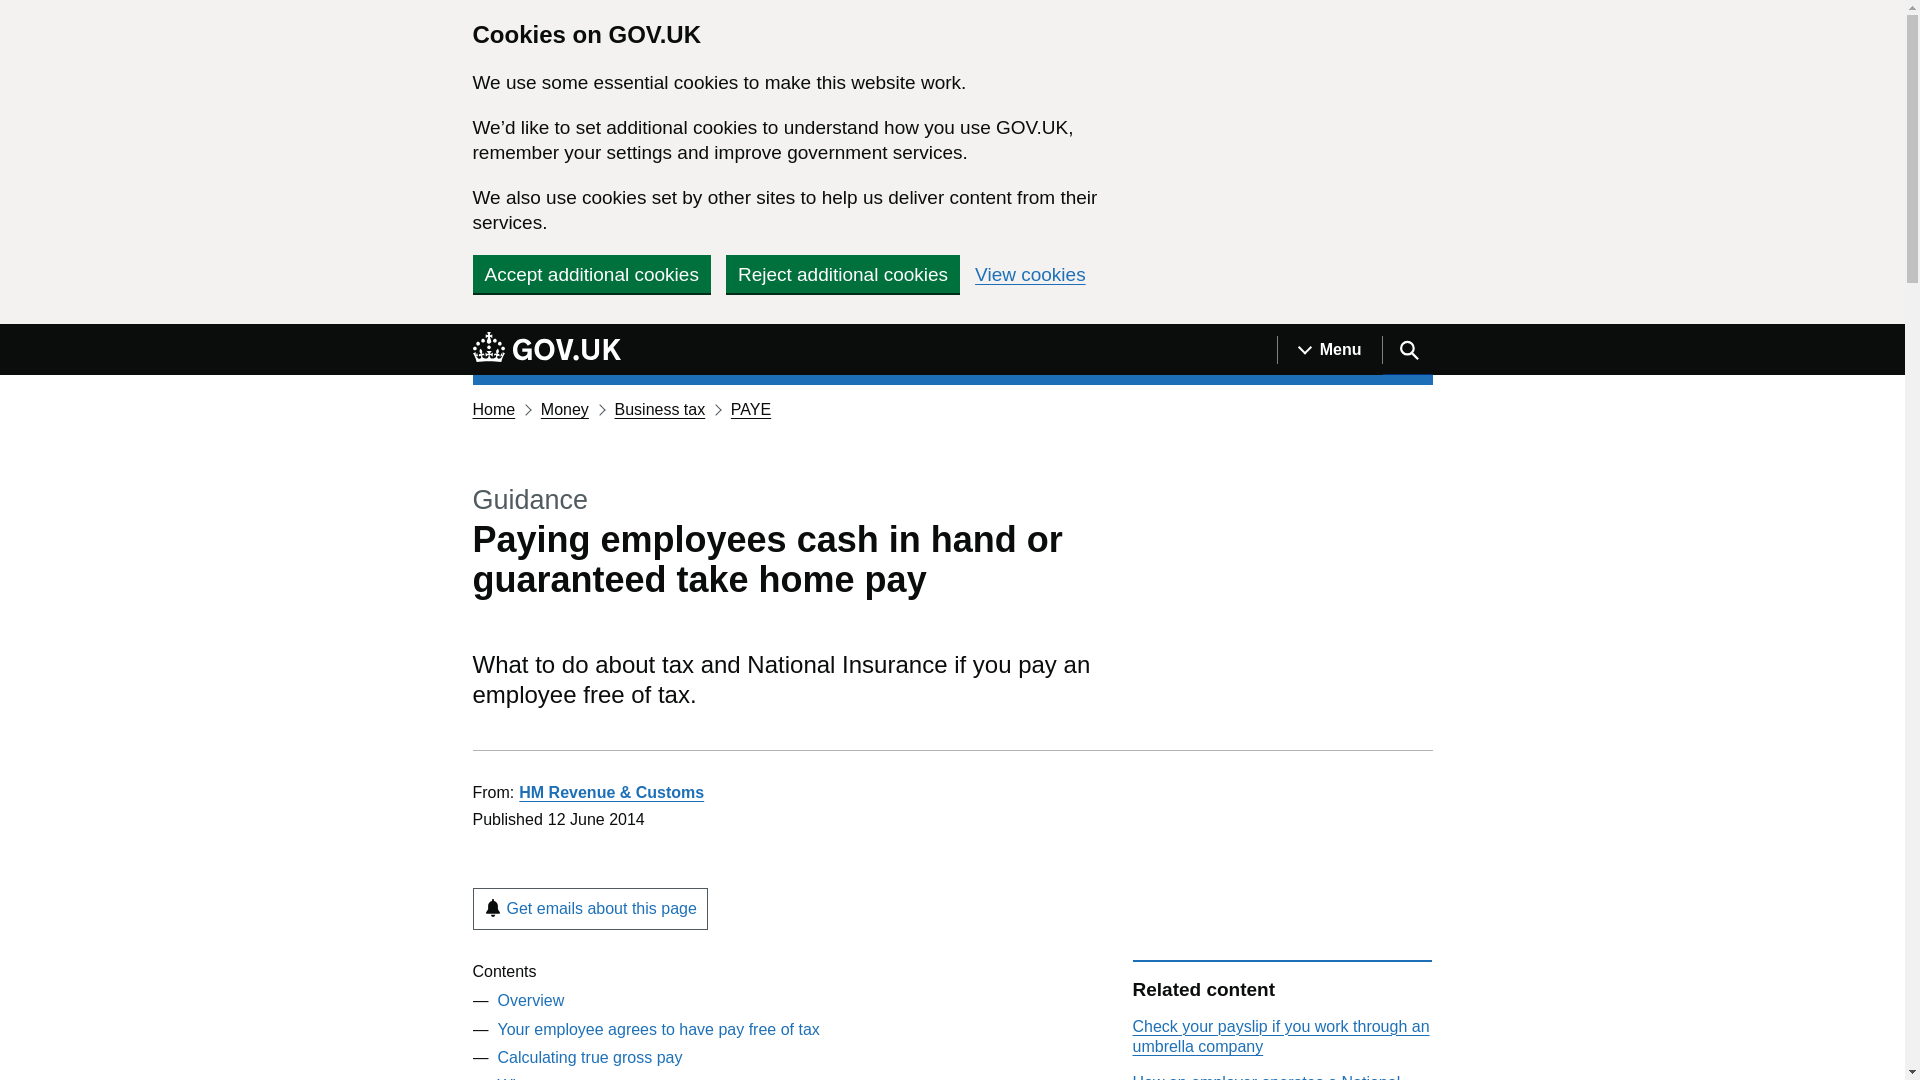  What do you see at coordinates (1329, 350) in the screenshot?
I see `Menu` at bounding box center [1329, 350].